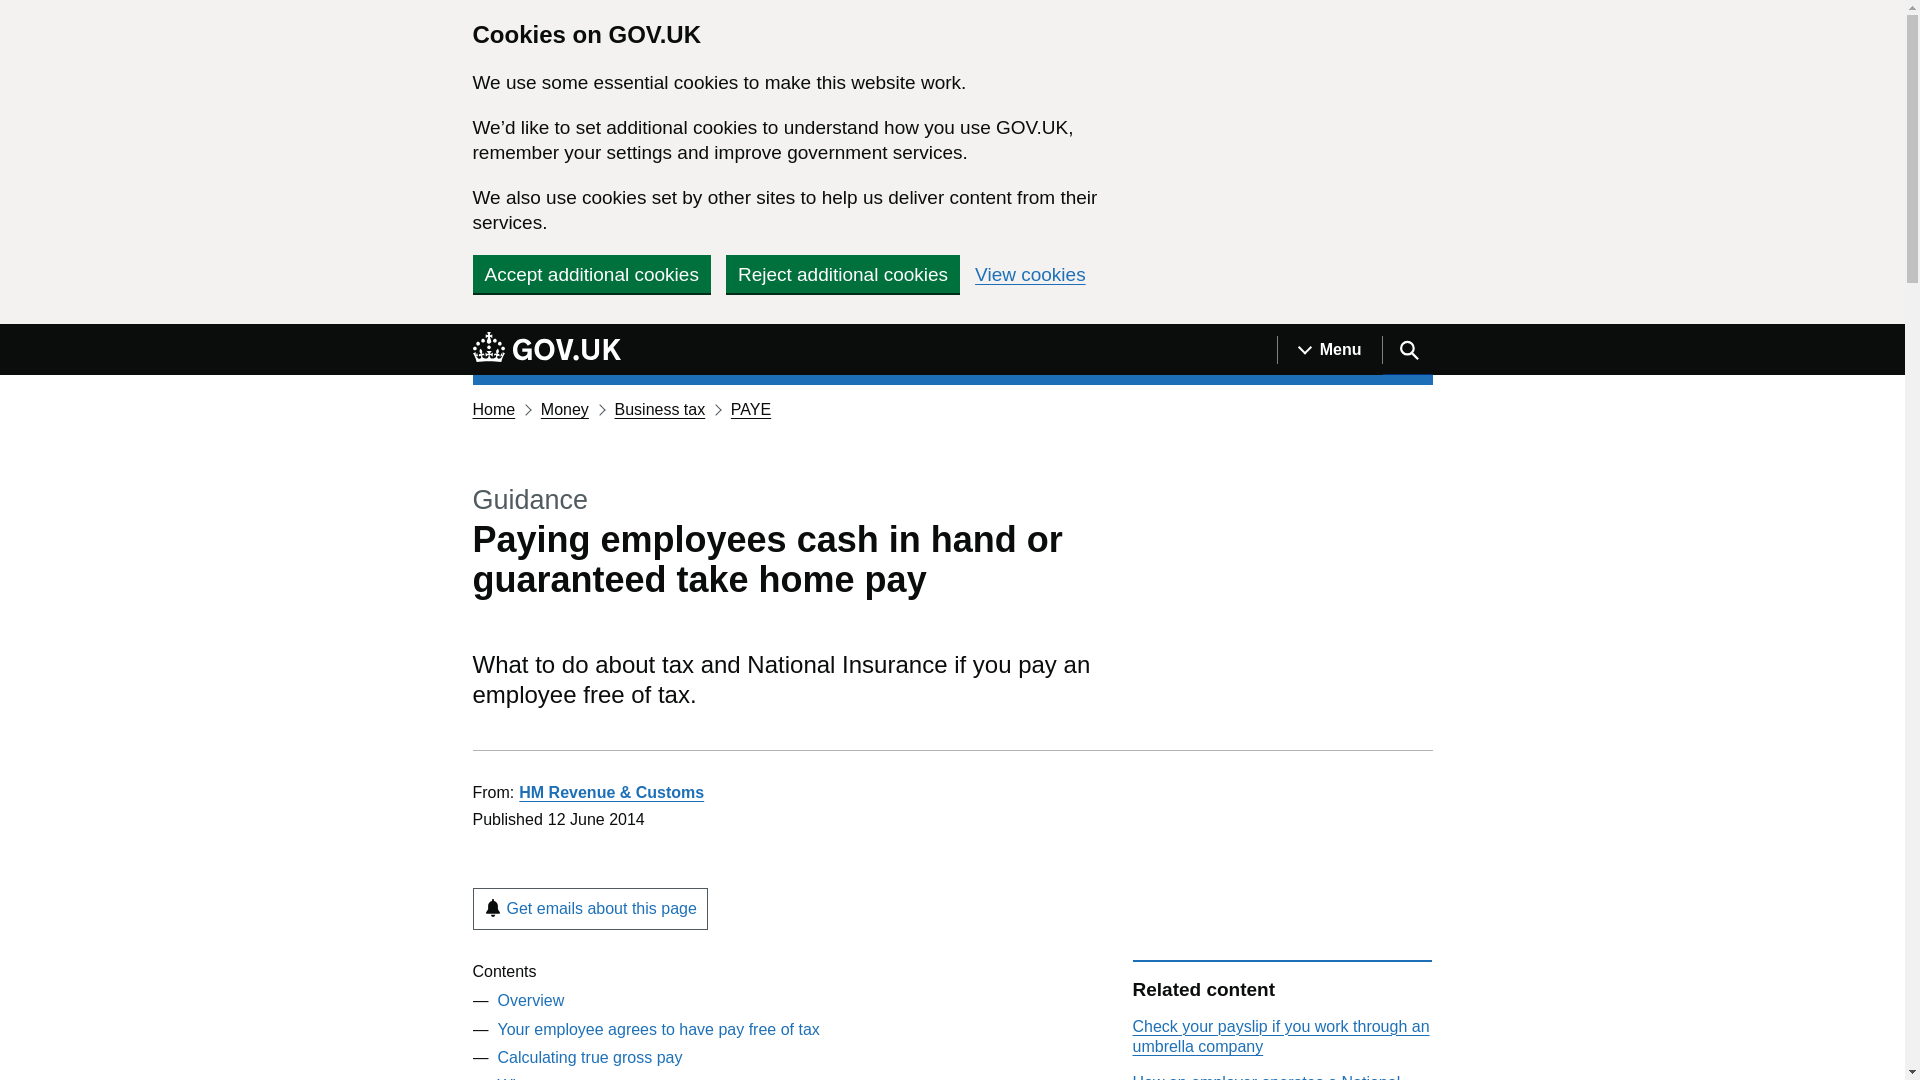  What do you see at coordinates (1329, 350) in the screenshot?
I see `Menu` at bounding box center [1329, 350].